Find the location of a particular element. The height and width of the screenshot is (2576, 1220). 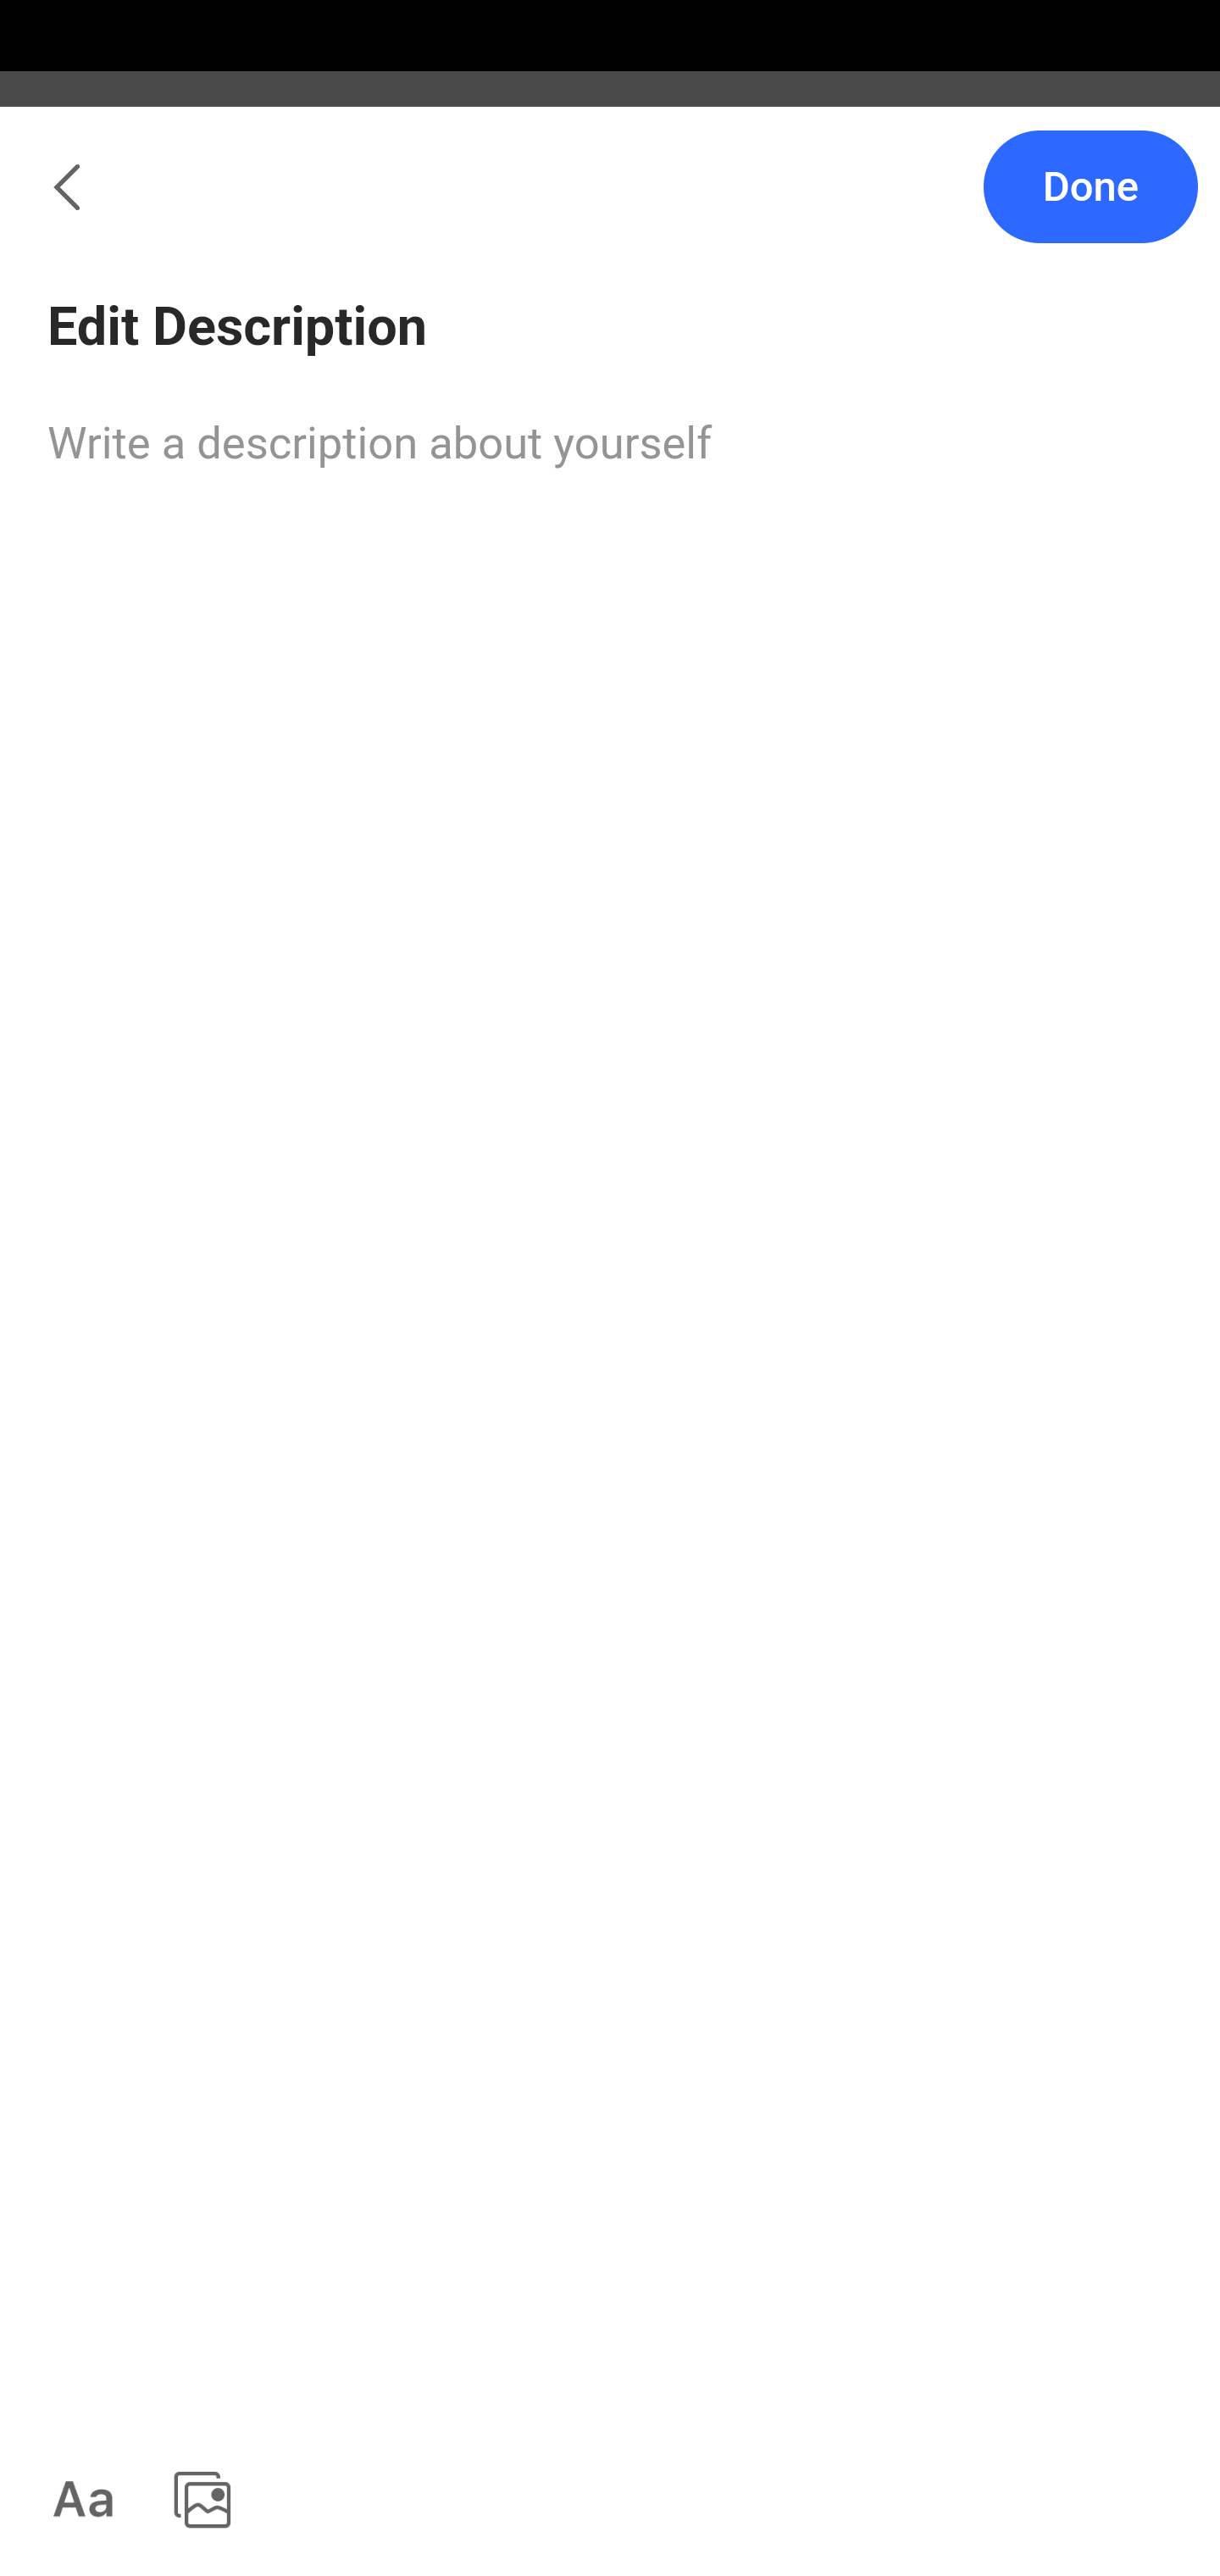

Profile photo for Test Appium Edit photo is located at coordinates (610, 344).